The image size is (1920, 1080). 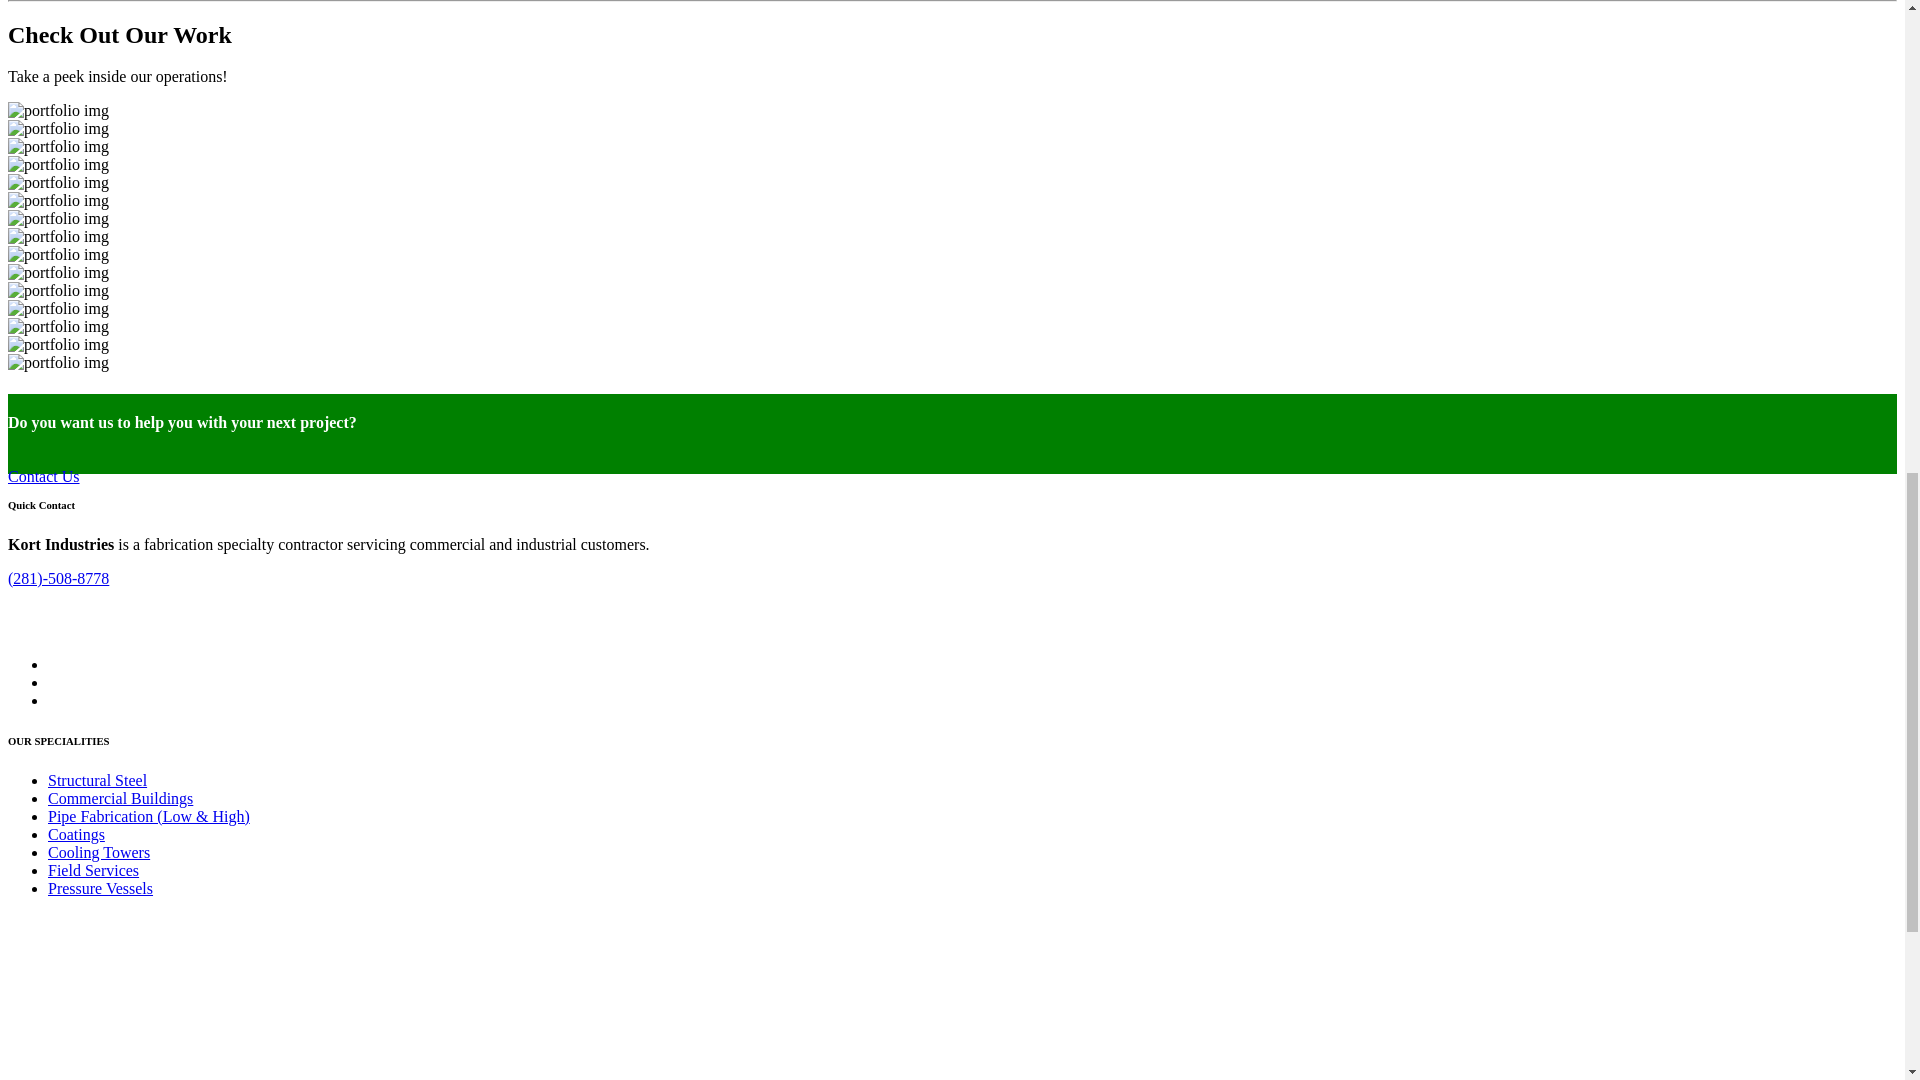 What do you see at coordinates (98, 852) in the screenshot?
I see `Cooling Towers` at bounding box center [98, 852].